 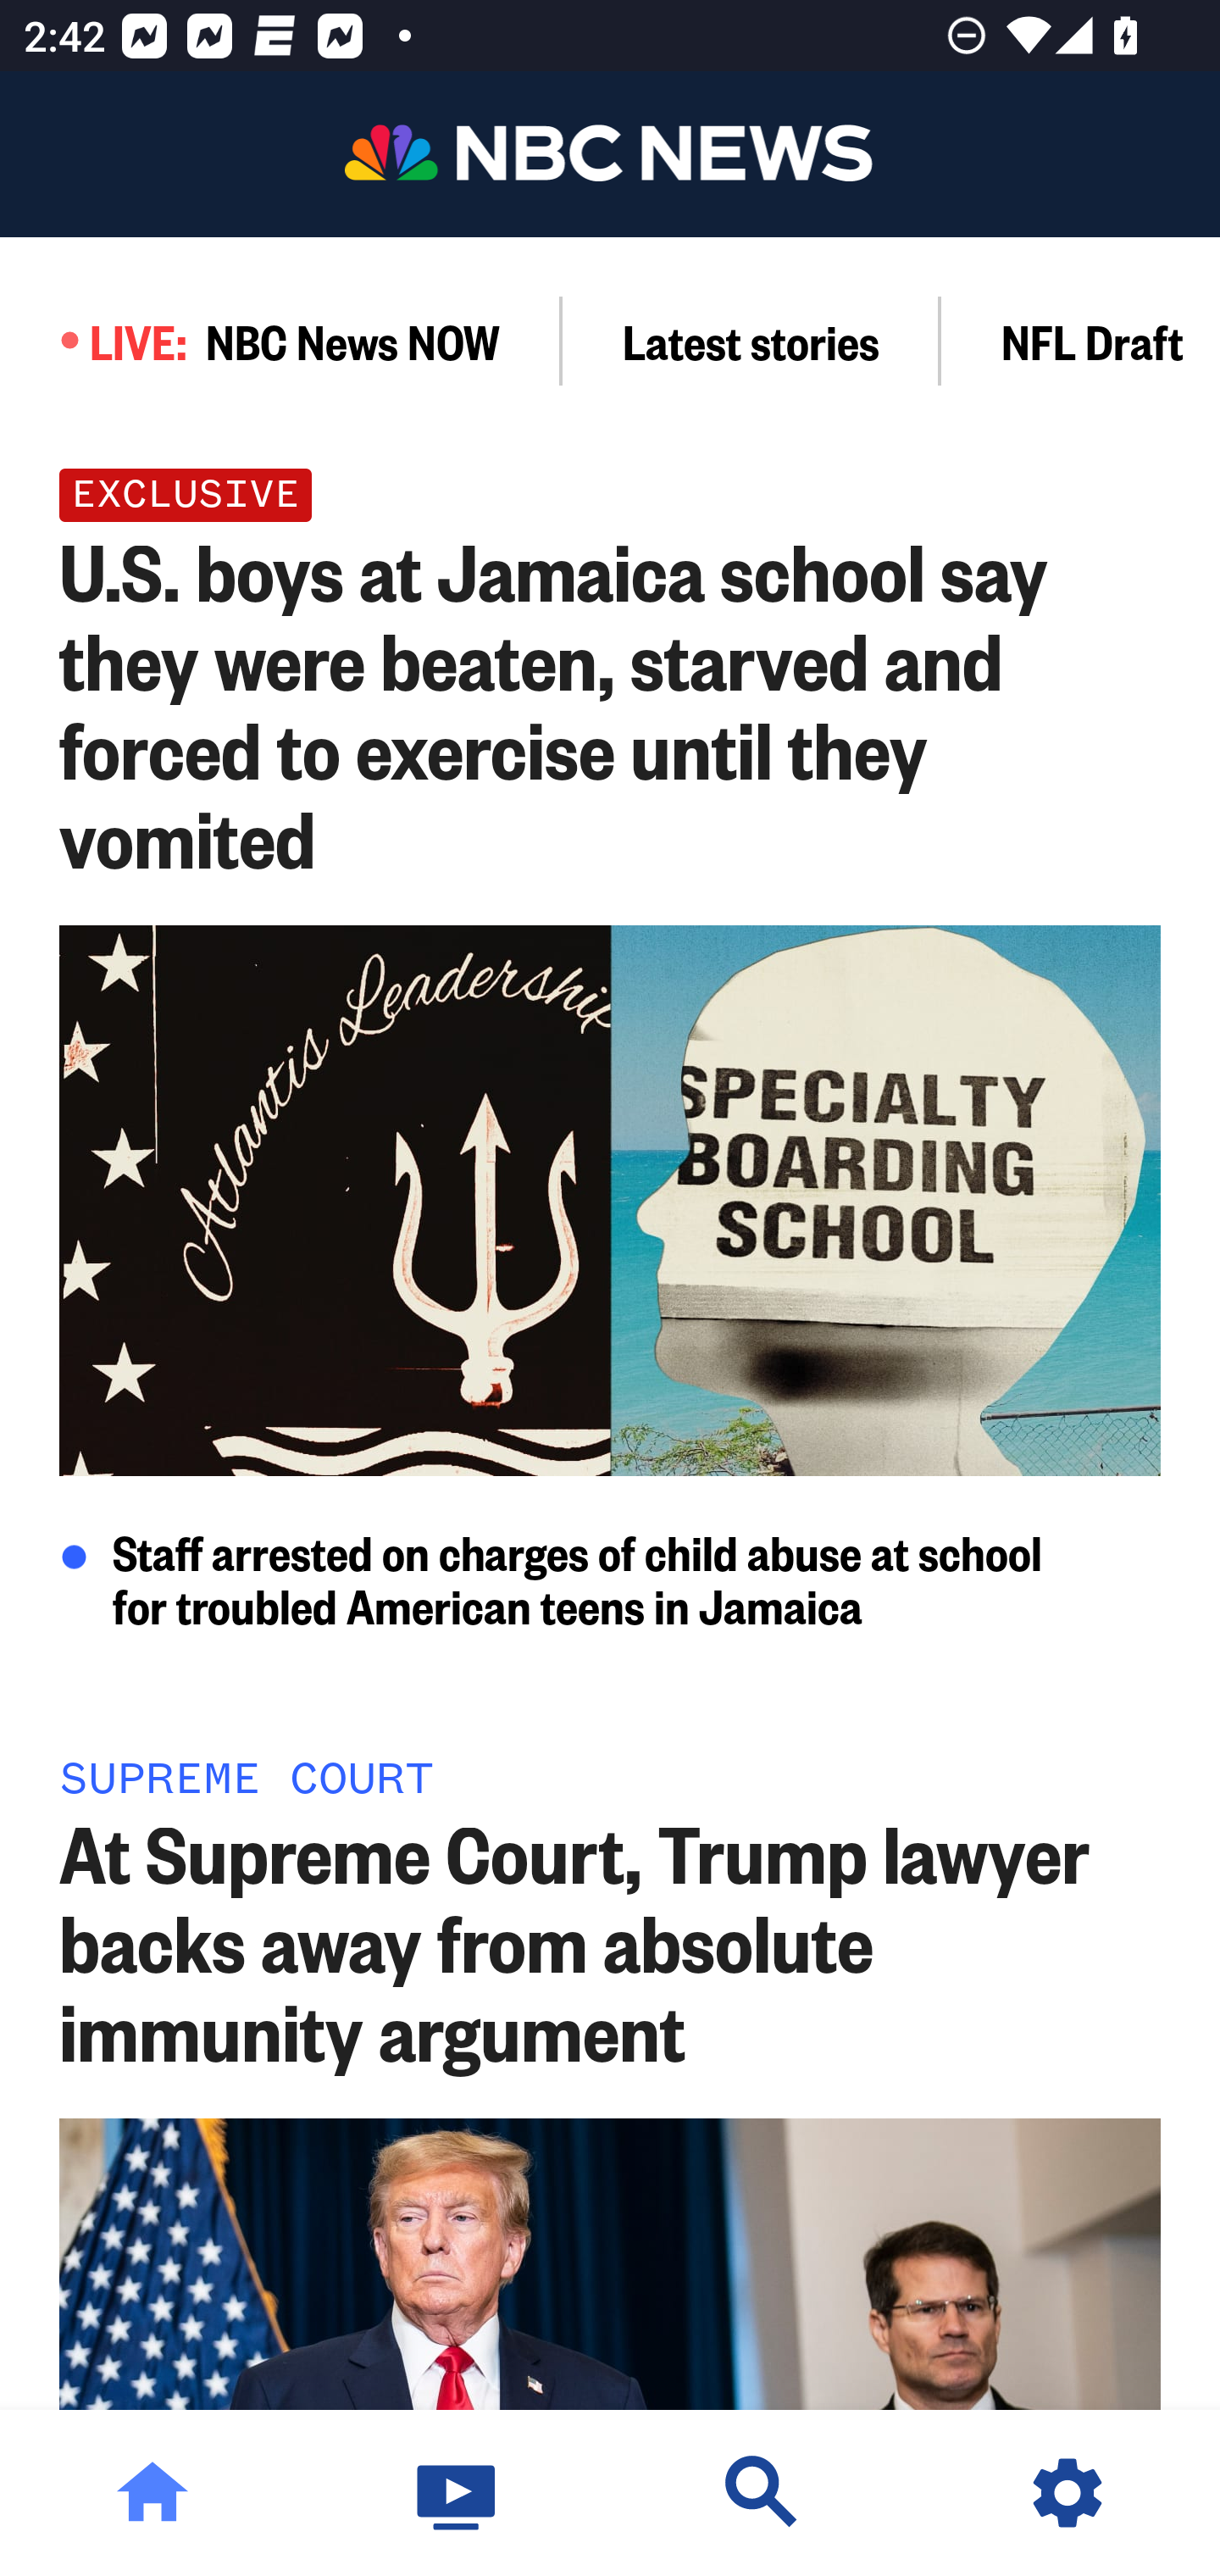 What do you see at coordinates (1067, 2493) in the screenshot?
I see `Settings` at bounding box center [1067, 2493].